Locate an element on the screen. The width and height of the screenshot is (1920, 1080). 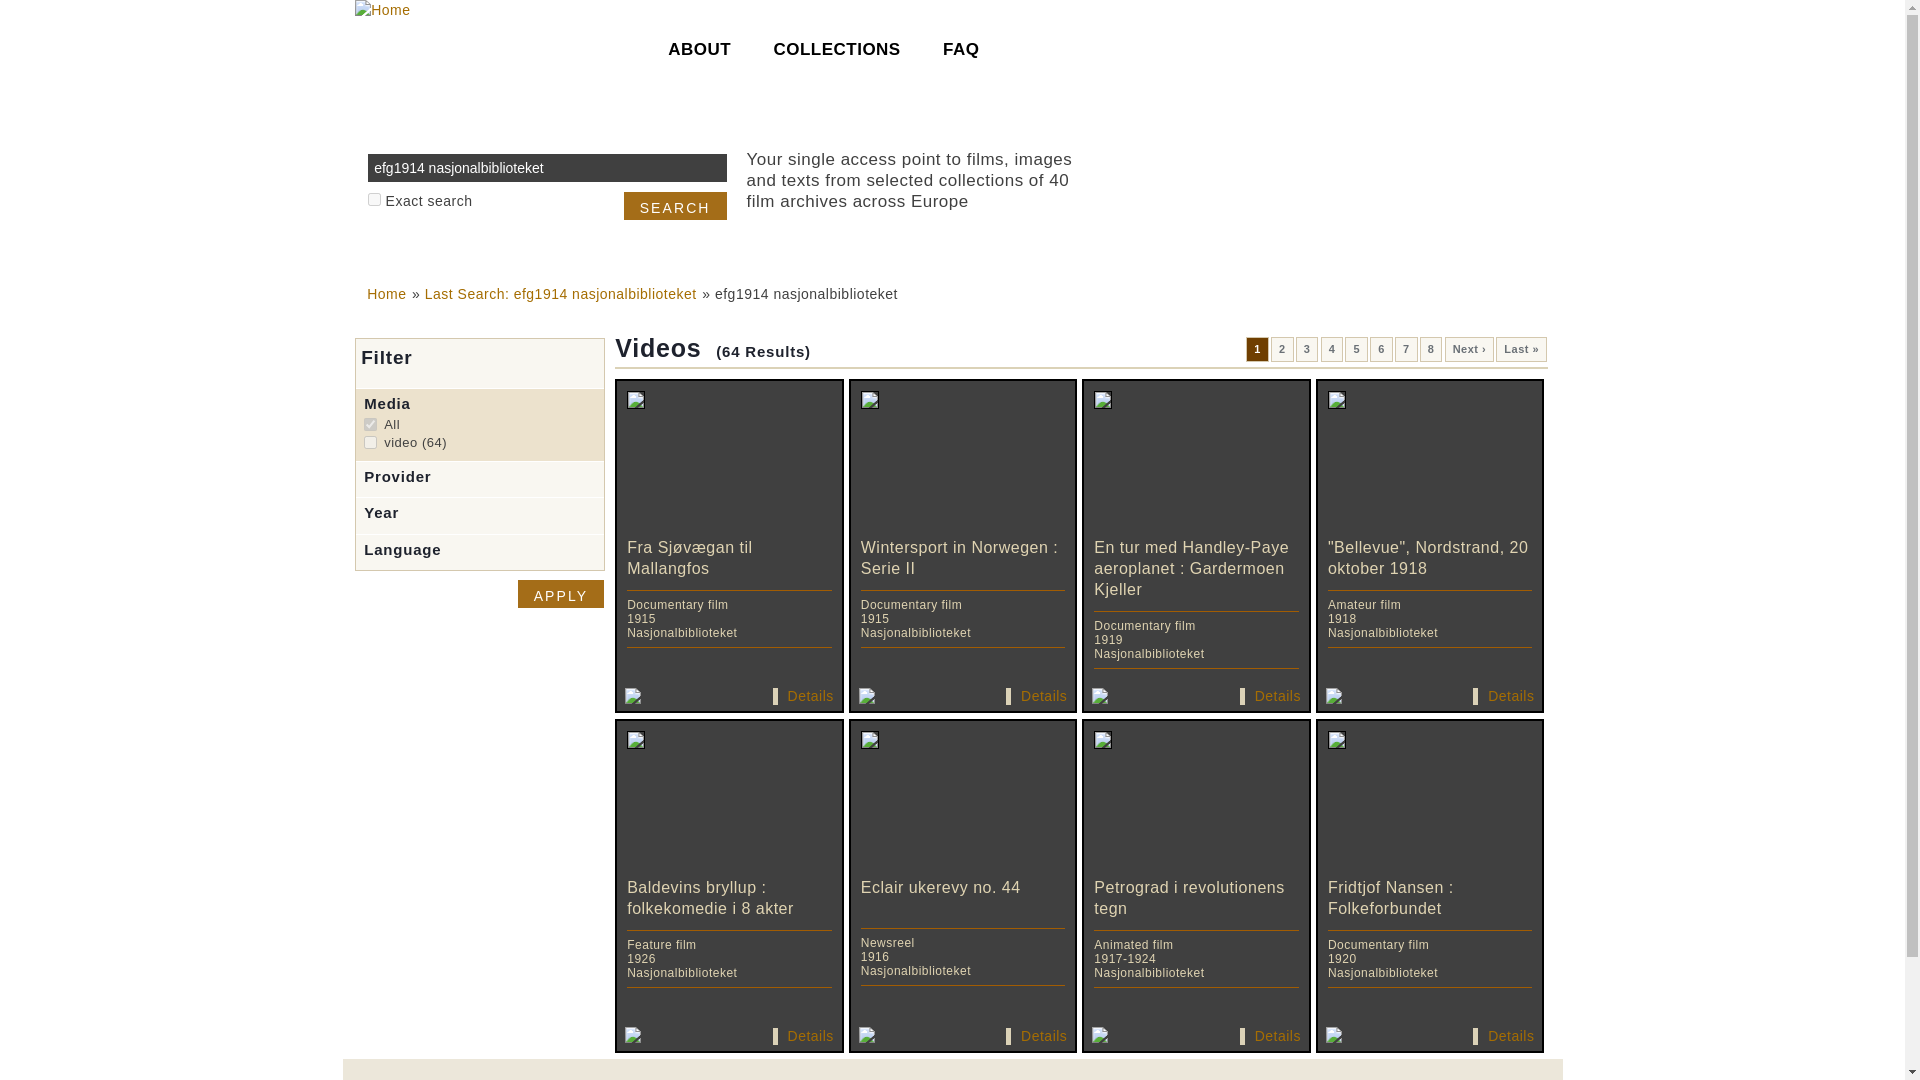
ABOUT is located at coordinates (676, 206).